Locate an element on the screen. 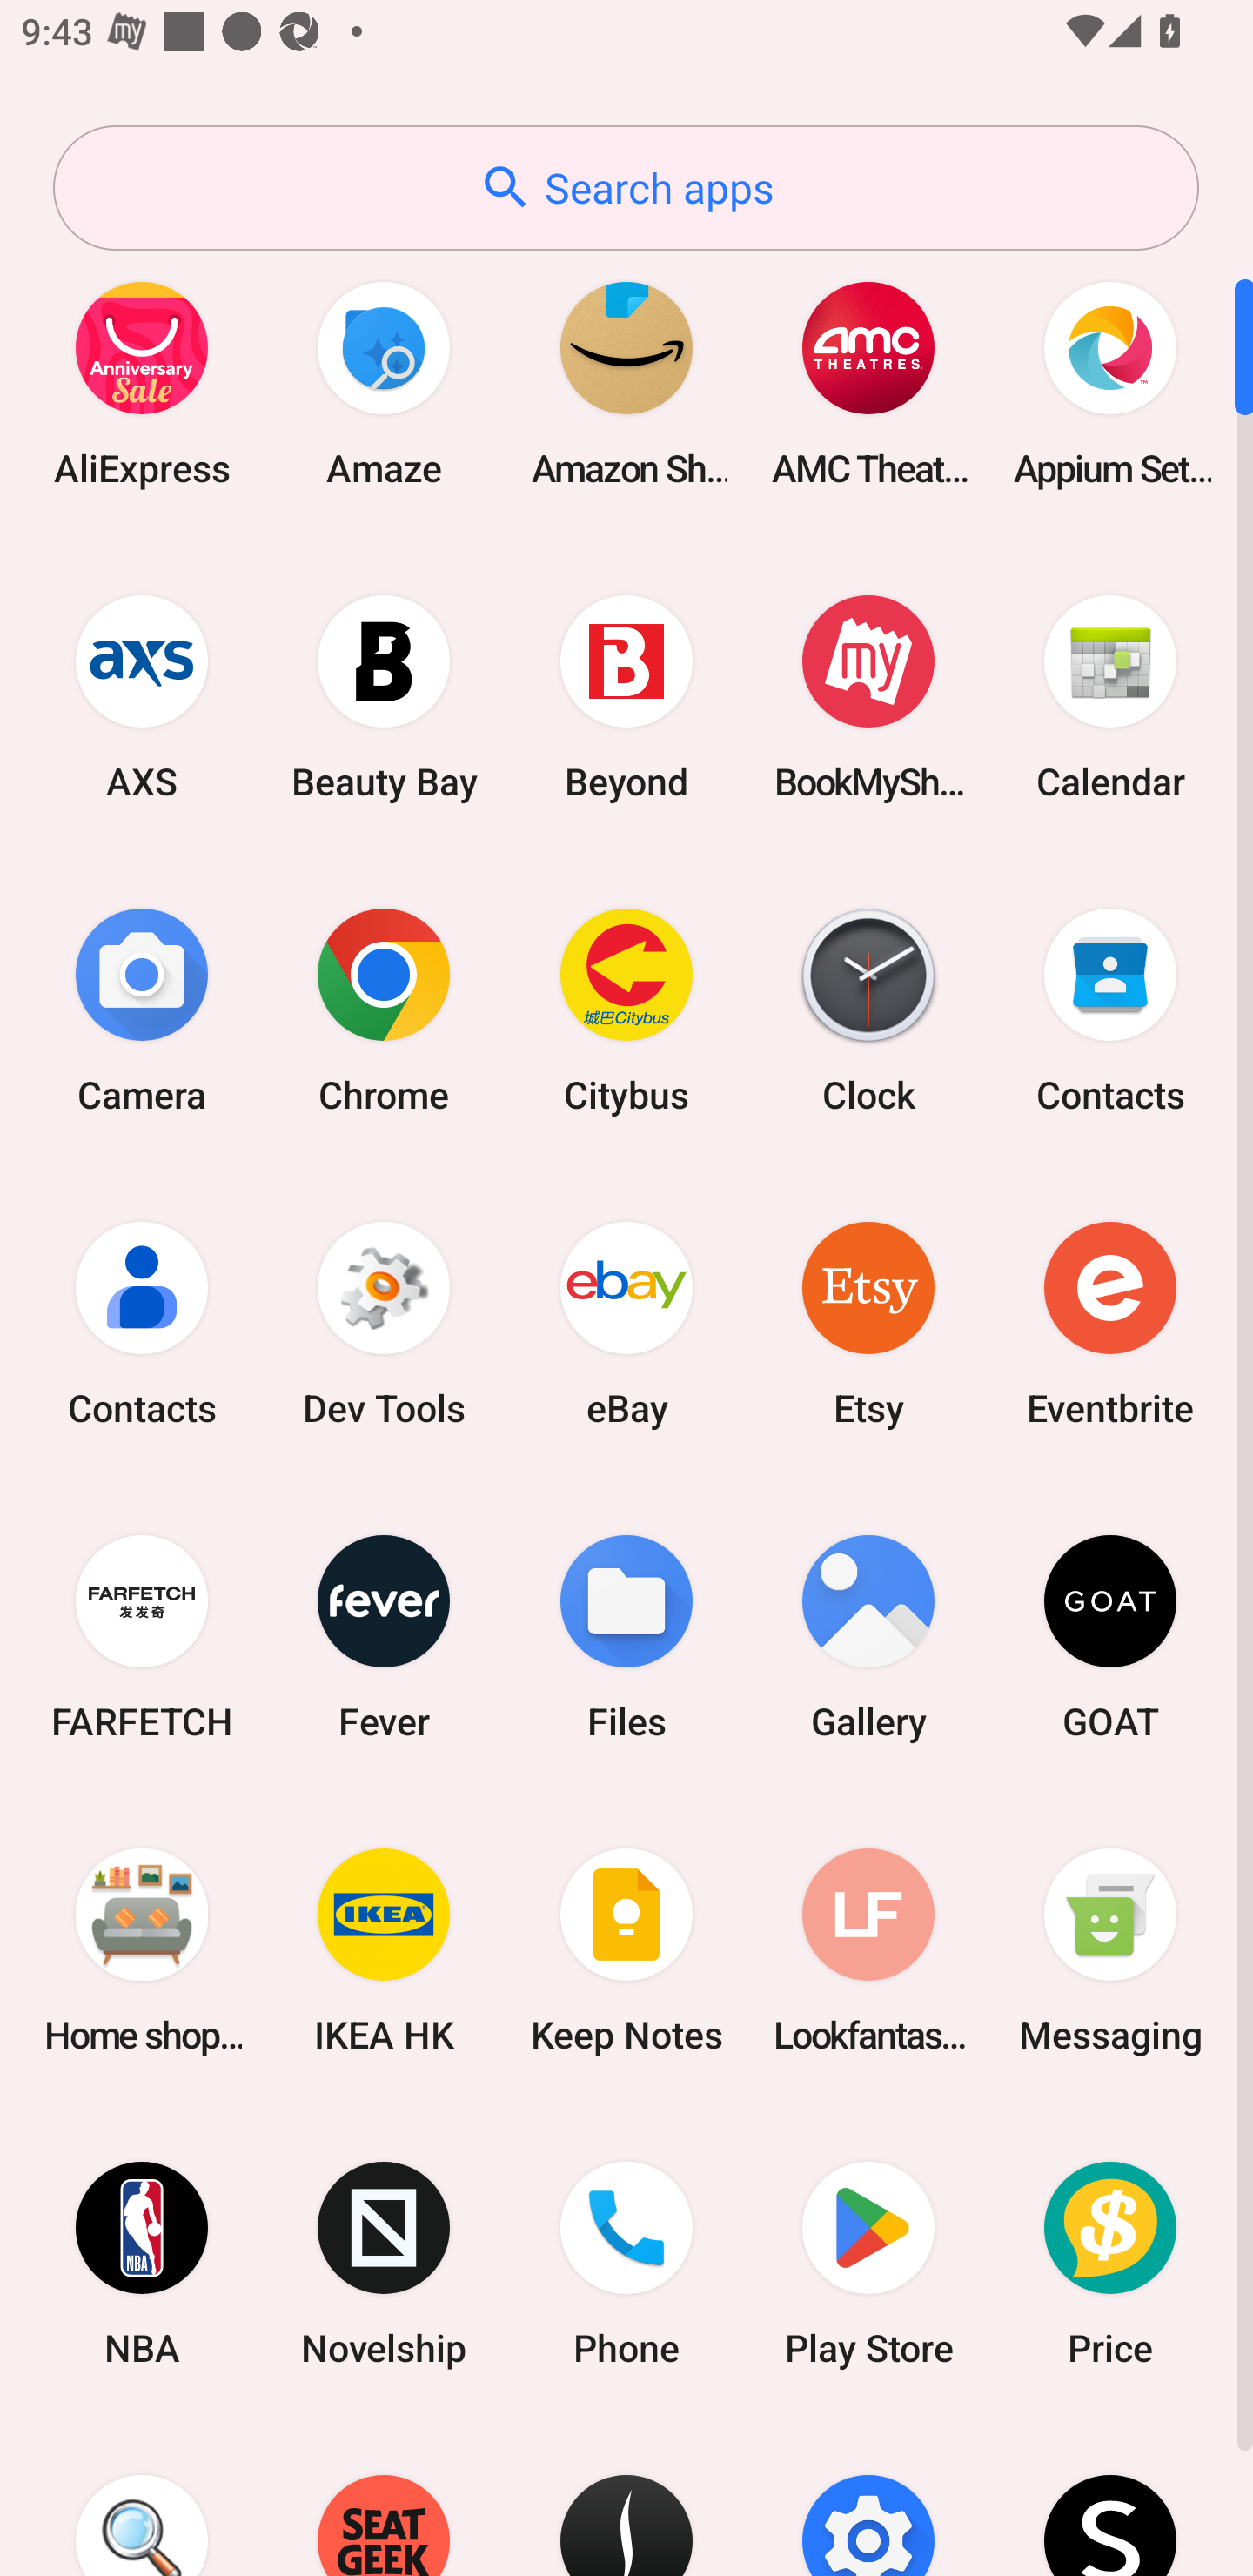 The image size is (1253, 2576). Etsy is located at coordinates (868, 1323).